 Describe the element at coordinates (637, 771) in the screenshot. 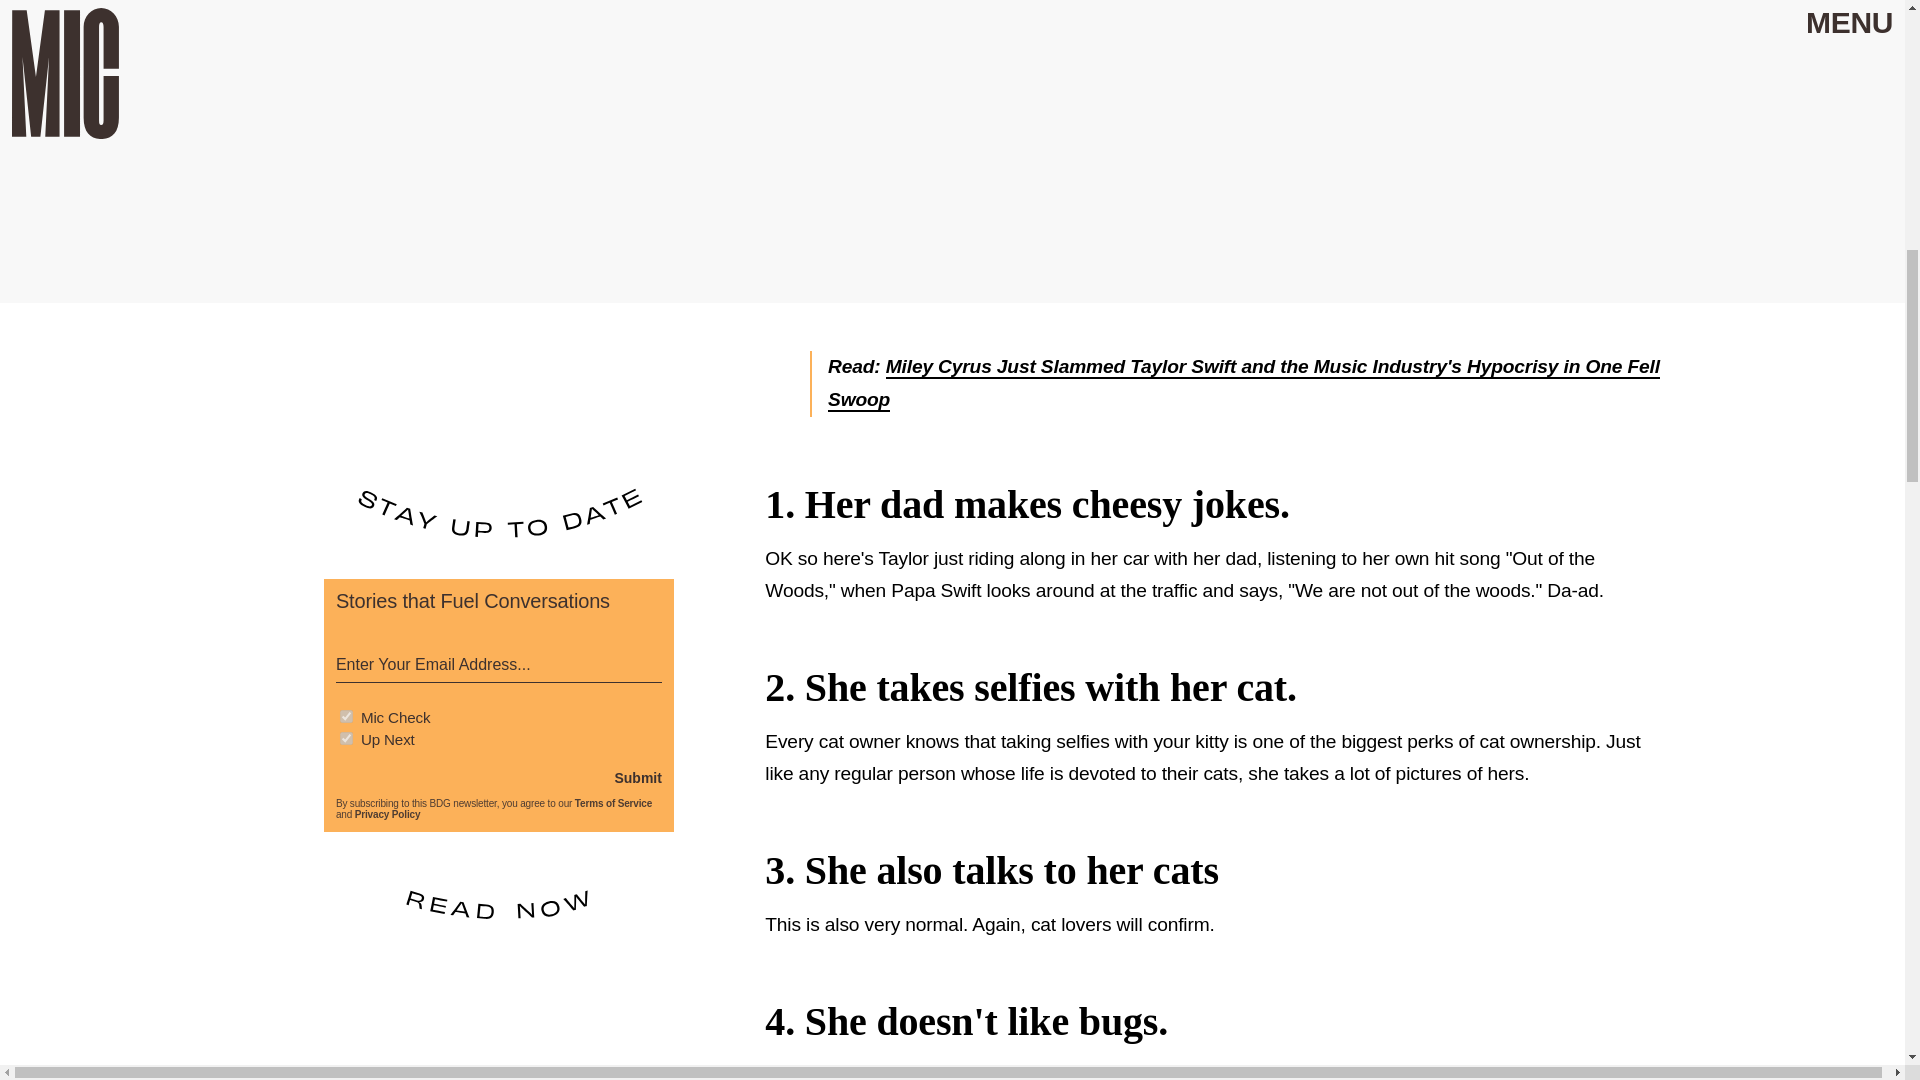

I see `Submit` at that location.